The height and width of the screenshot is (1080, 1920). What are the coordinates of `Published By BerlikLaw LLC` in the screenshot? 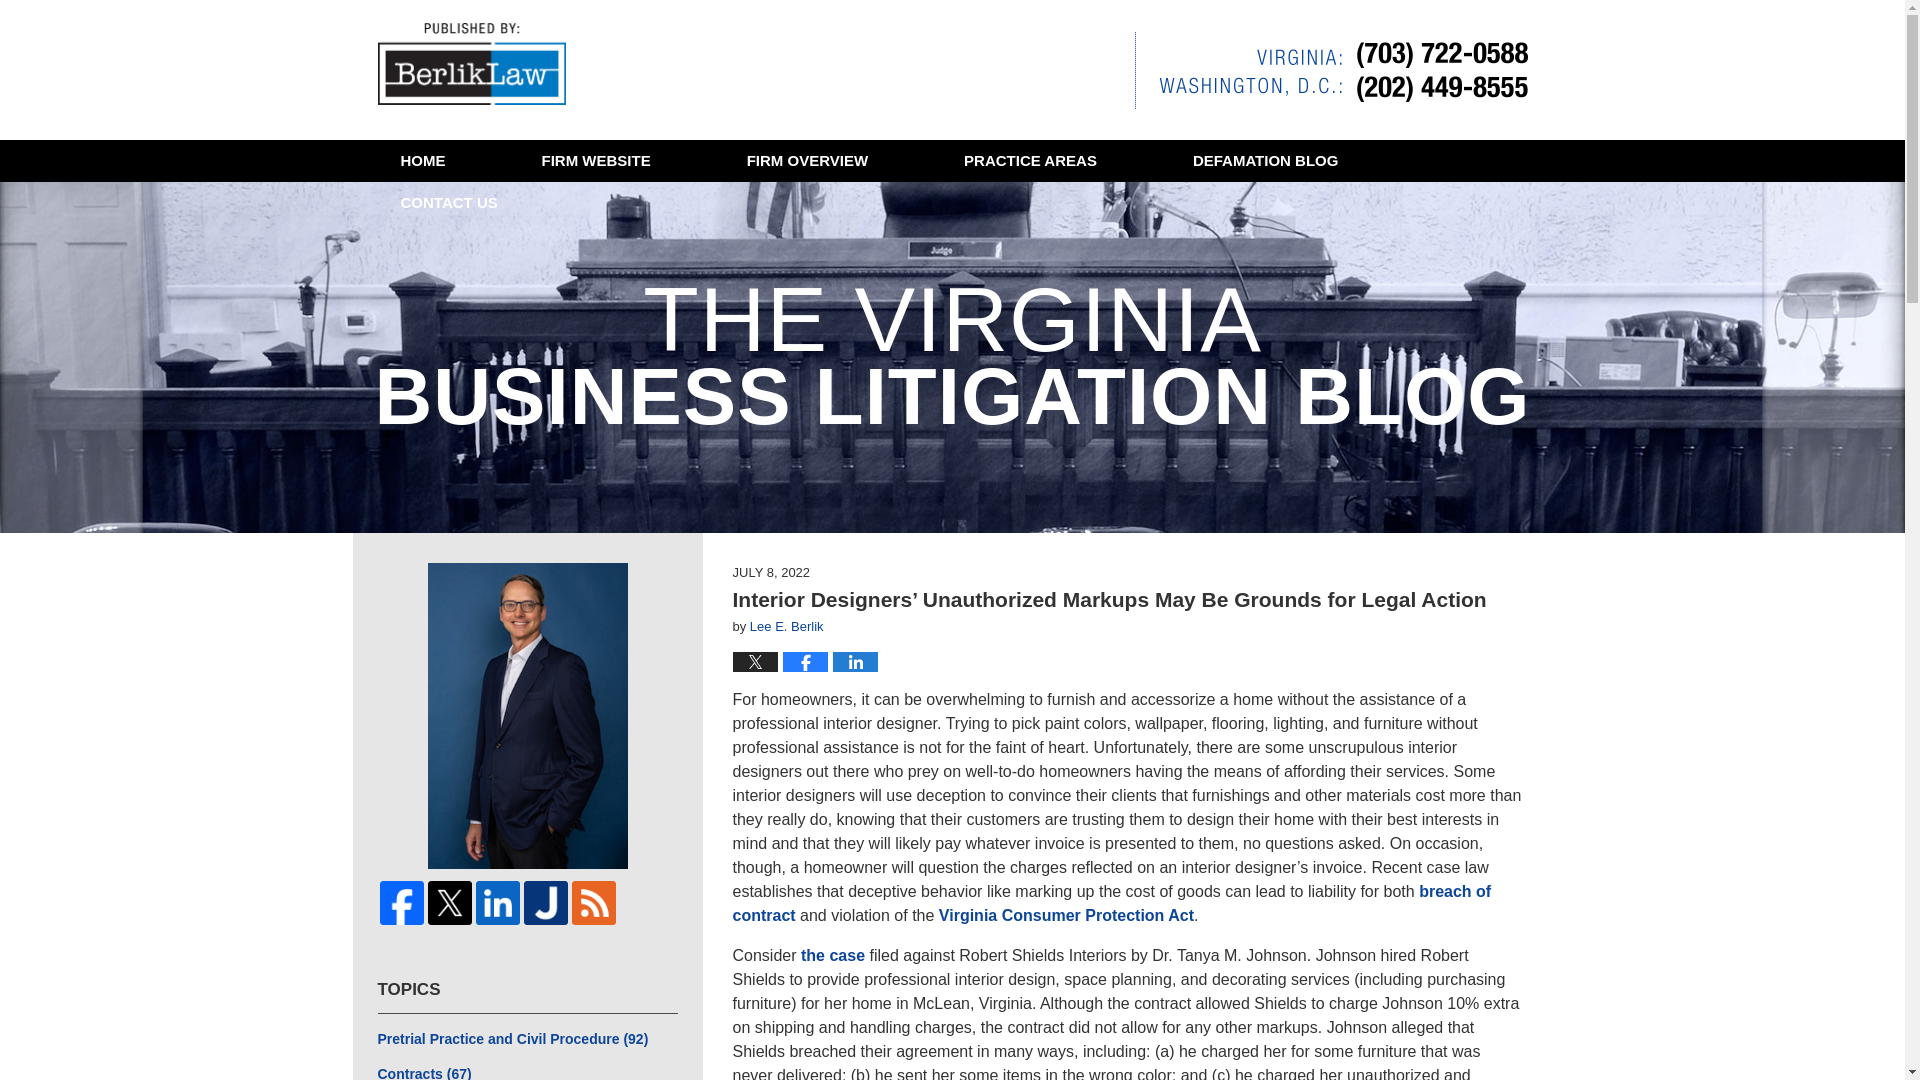 It's located at (1330, 70).